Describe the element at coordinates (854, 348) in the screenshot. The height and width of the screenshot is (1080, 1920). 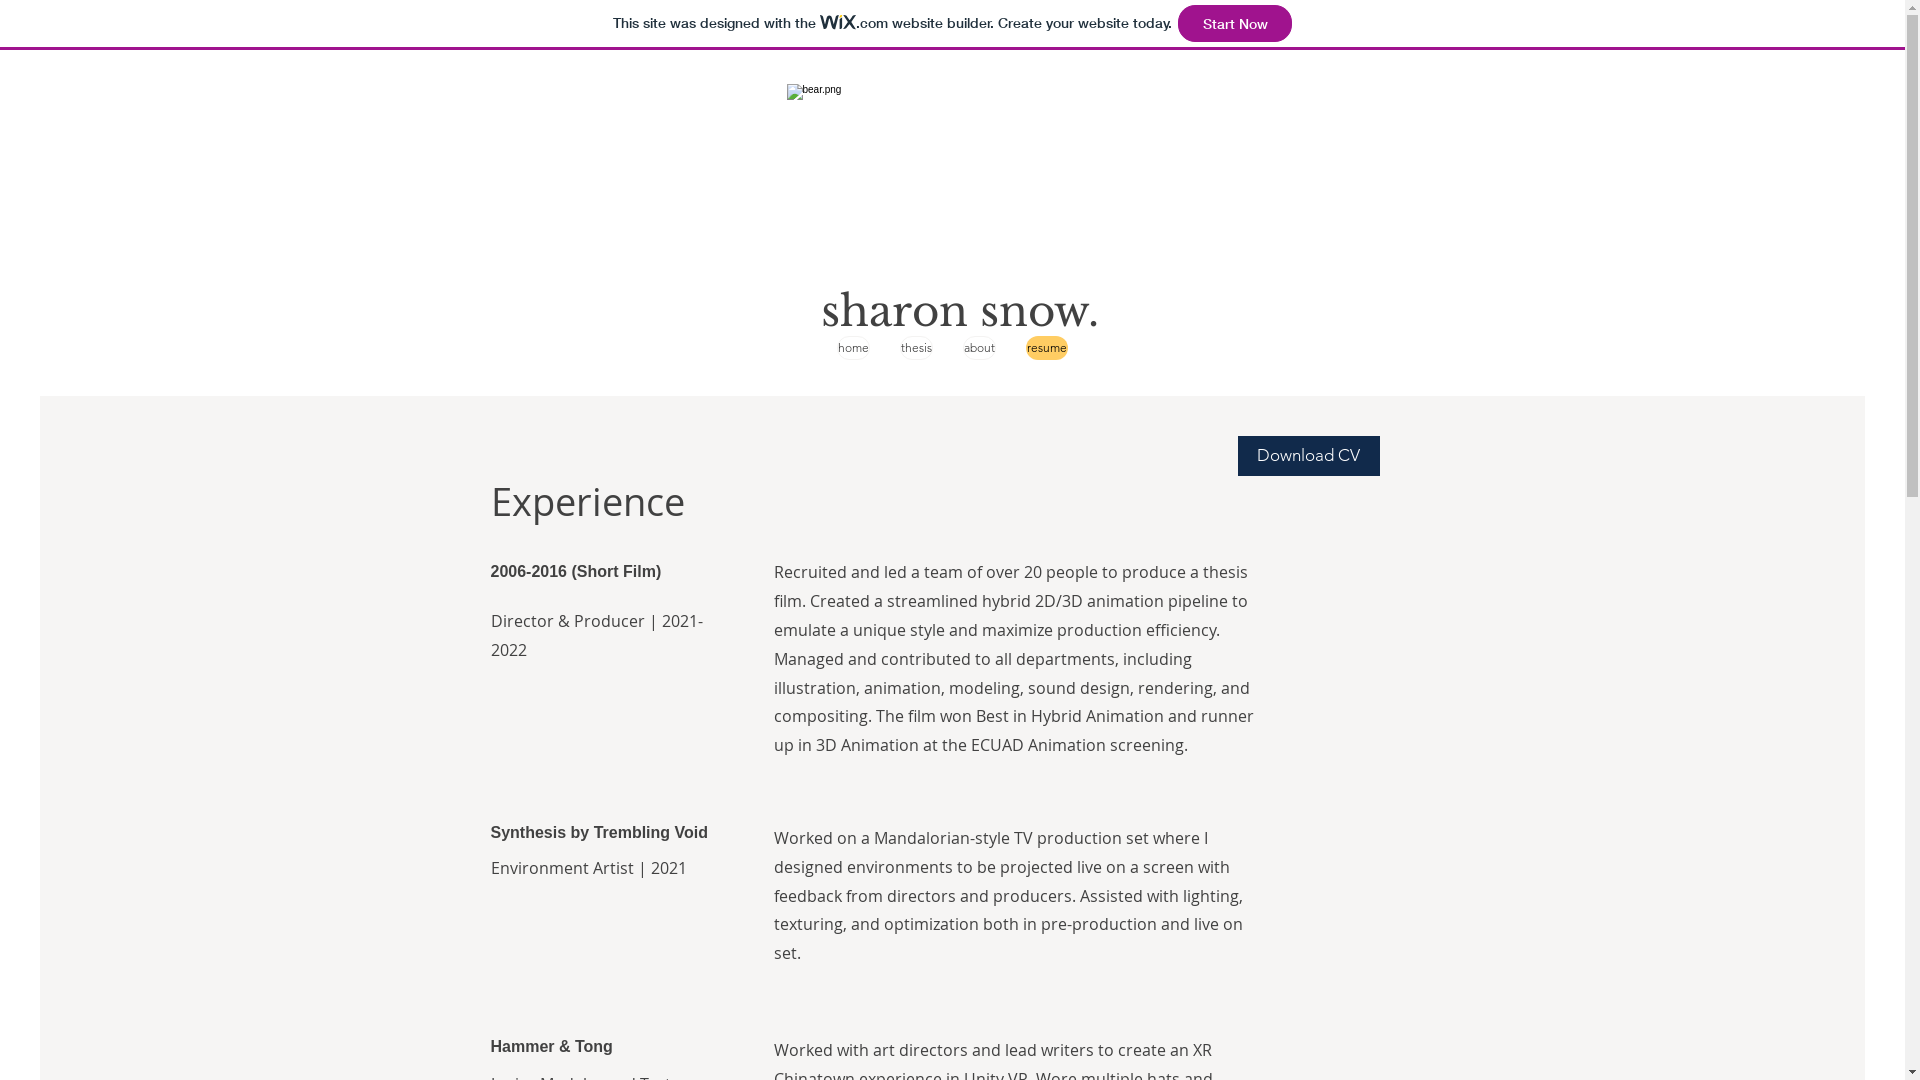
I see `home` at that location.